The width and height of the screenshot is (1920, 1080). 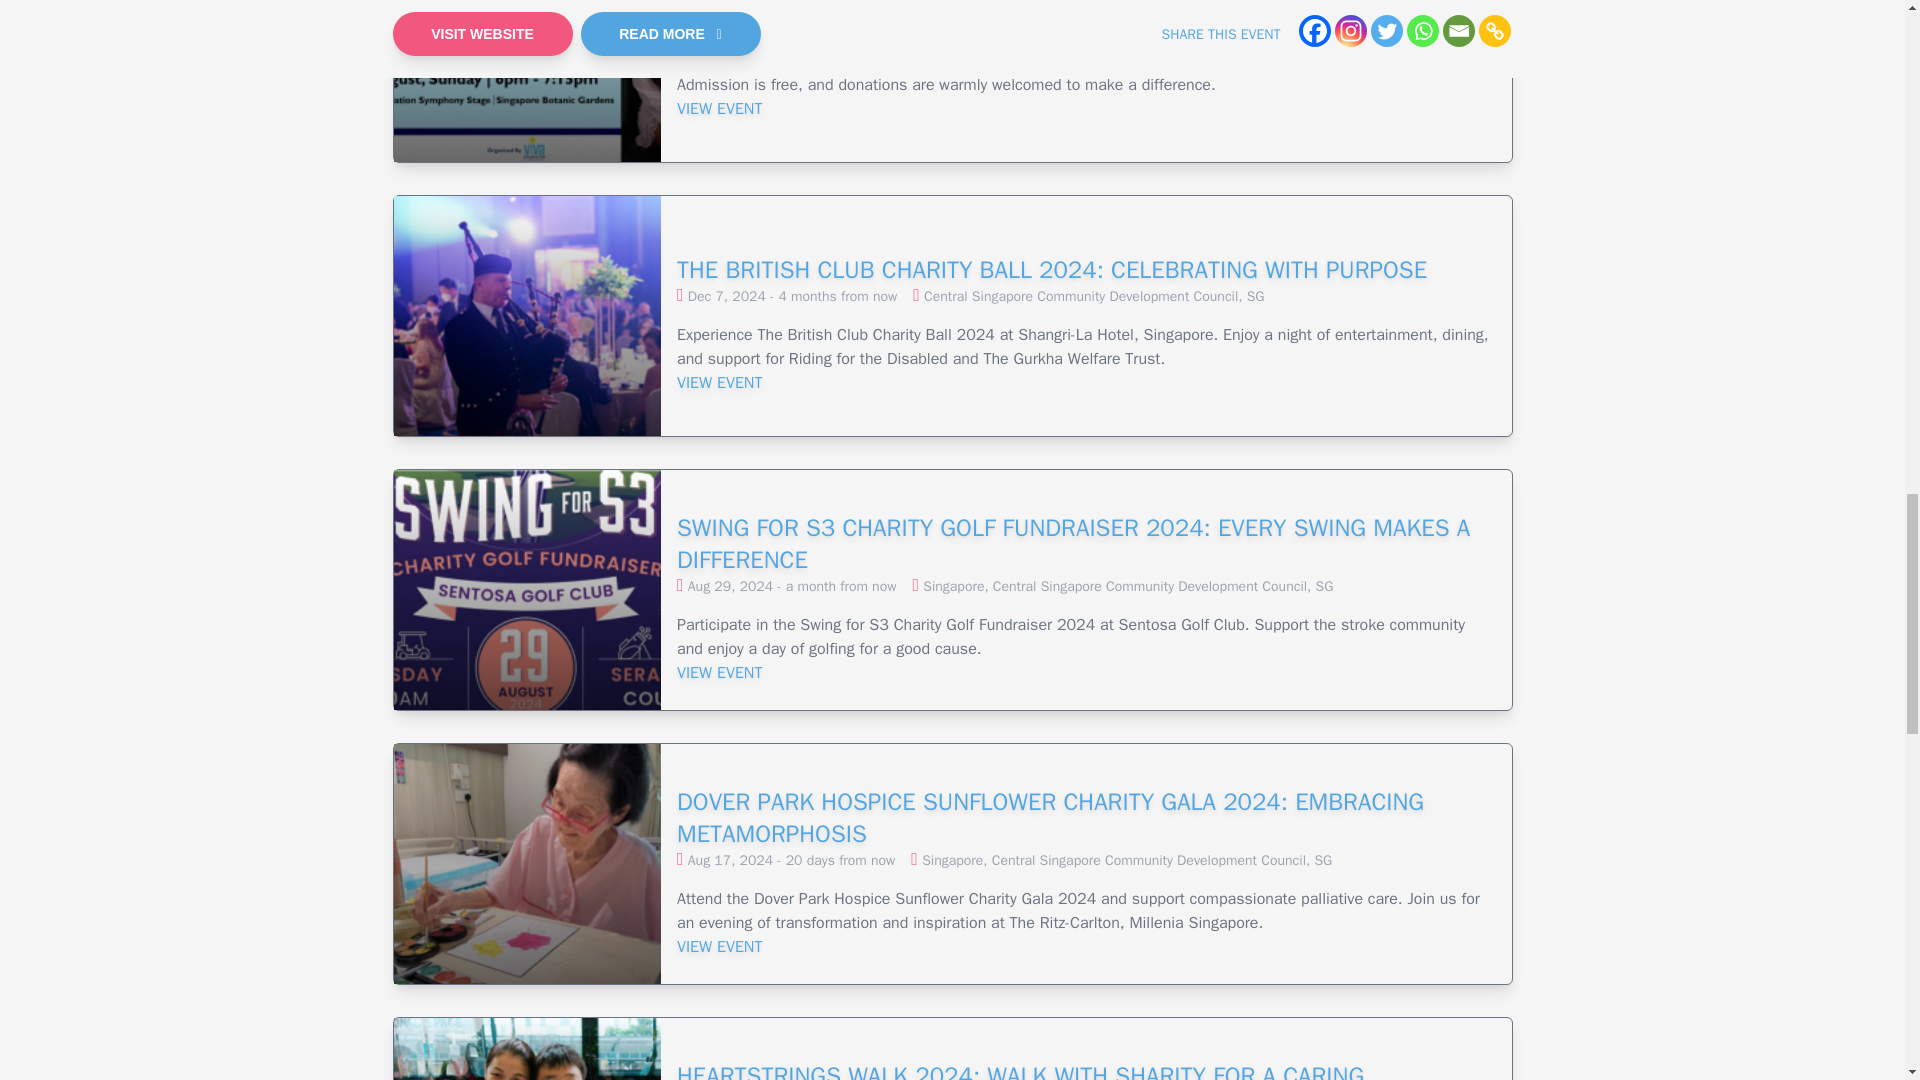 What do you see at coordinates (1086, 383) in the screenshot?
I see `VIEW EVENT` at bounding box center [1086, 383].